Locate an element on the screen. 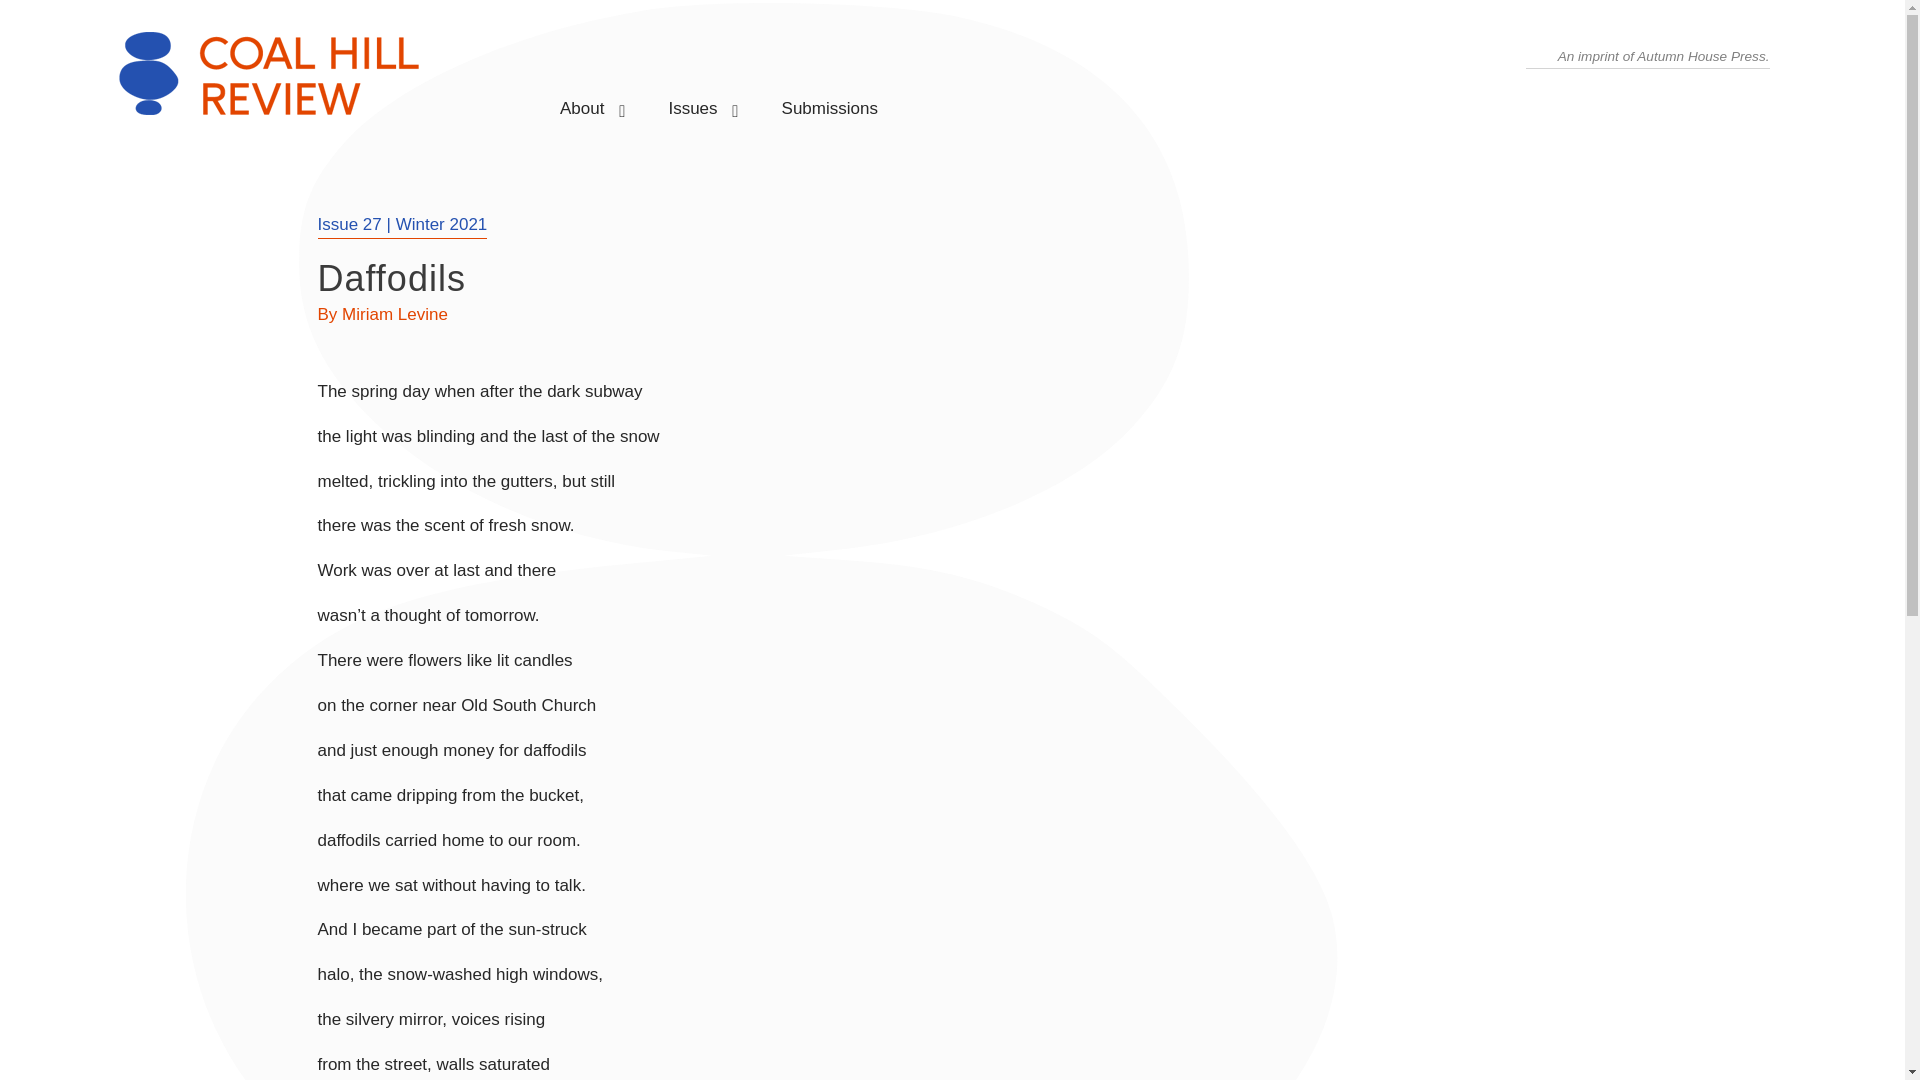 This screenshot has height=1080, width=1920. About is located at coordinates (582, 100).